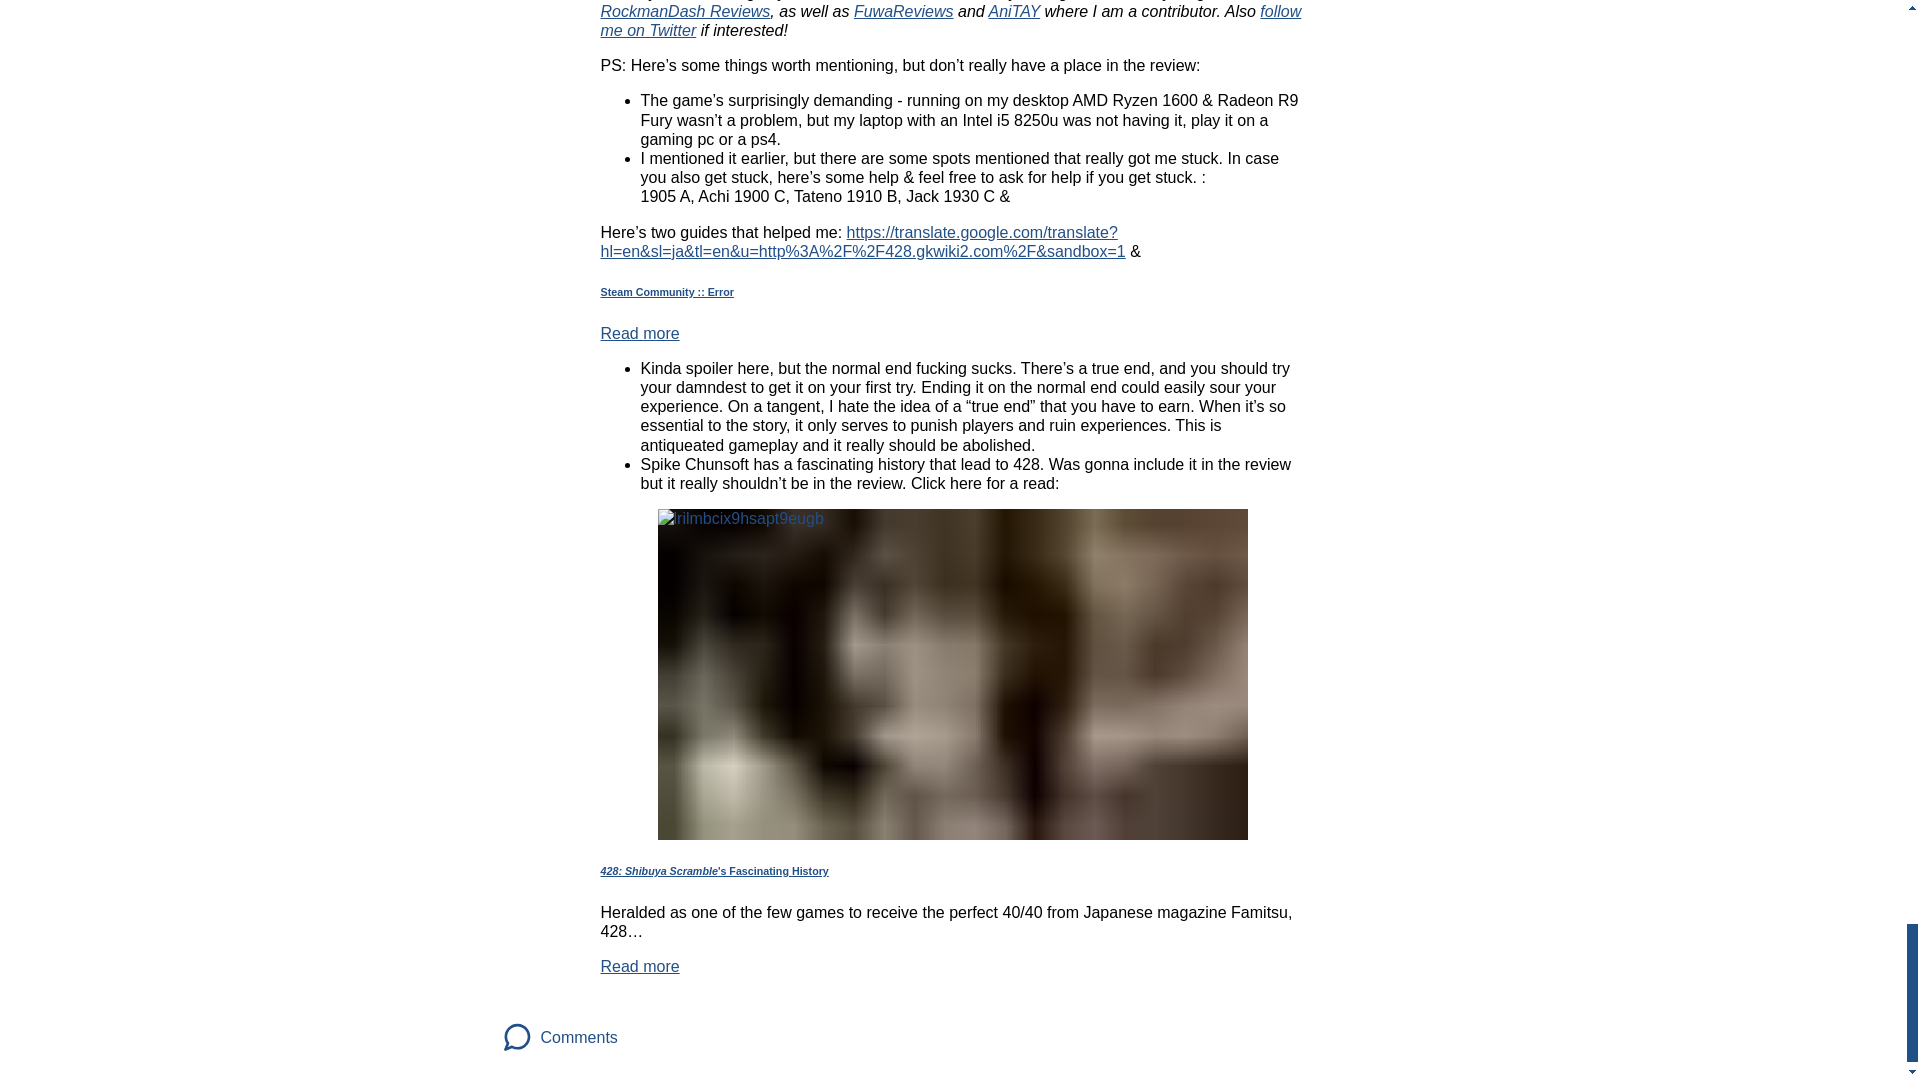  Describe the element at coordinates (951, 872) in the screenshot. I see `428: Shibuya Scramble's Fascinating History` at that location.